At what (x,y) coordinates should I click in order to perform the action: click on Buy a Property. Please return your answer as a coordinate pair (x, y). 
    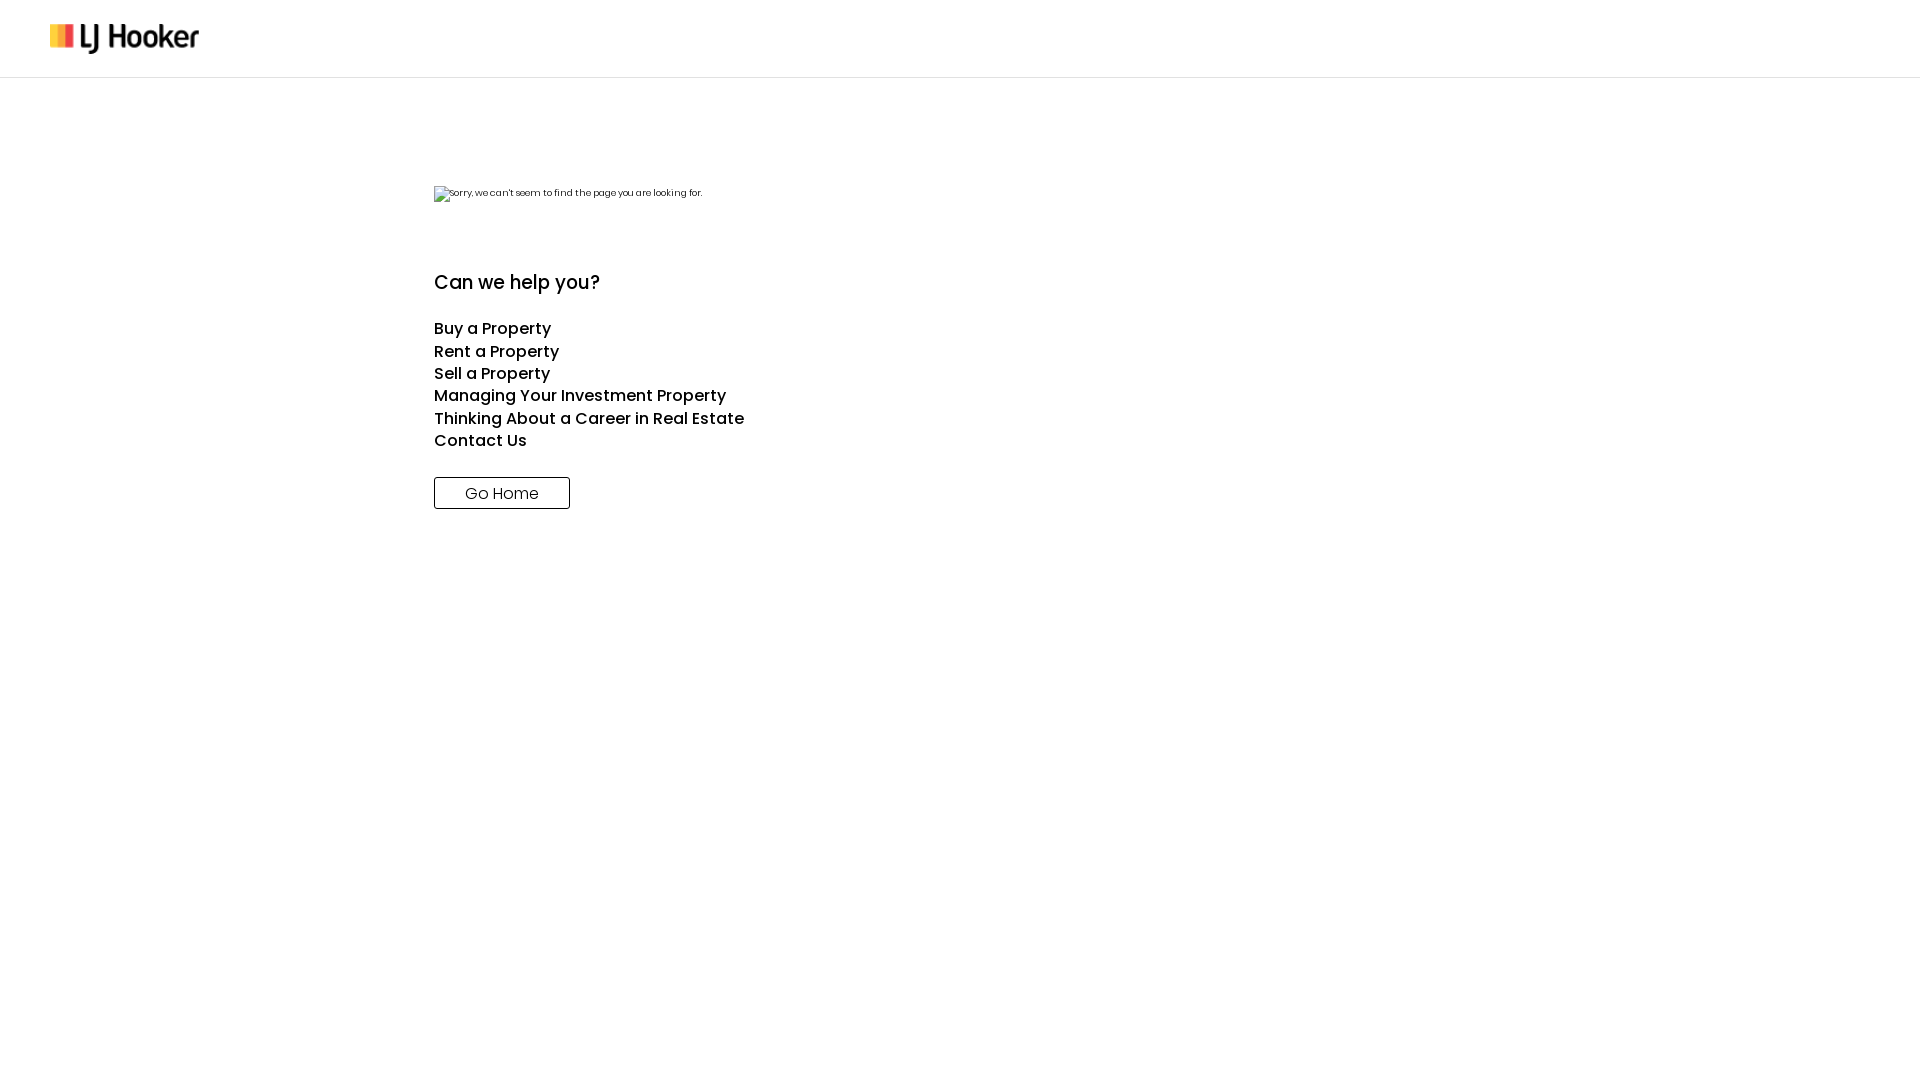
    Looking at the image, I should click on (960, 329).